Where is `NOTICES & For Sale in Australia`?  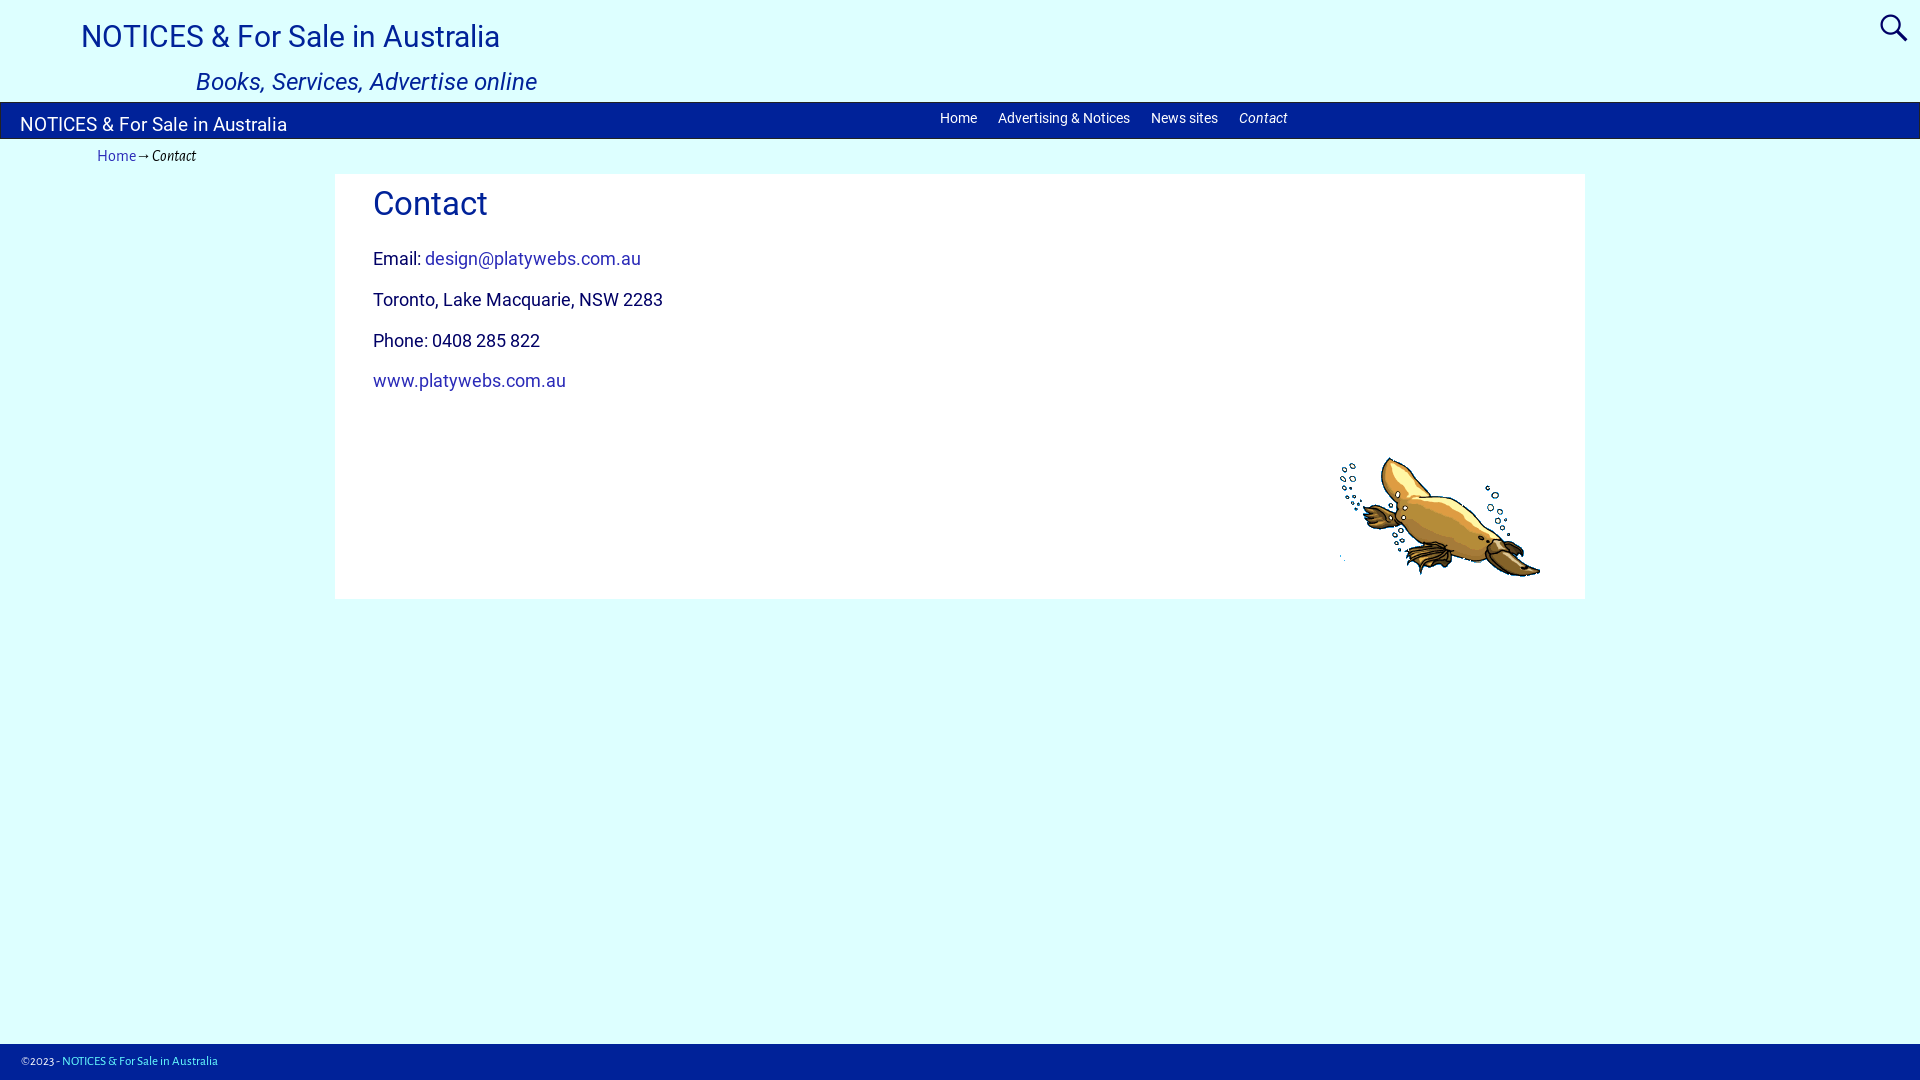 NOTICES & For Sale in Australia is located at coordinates (154, 125).